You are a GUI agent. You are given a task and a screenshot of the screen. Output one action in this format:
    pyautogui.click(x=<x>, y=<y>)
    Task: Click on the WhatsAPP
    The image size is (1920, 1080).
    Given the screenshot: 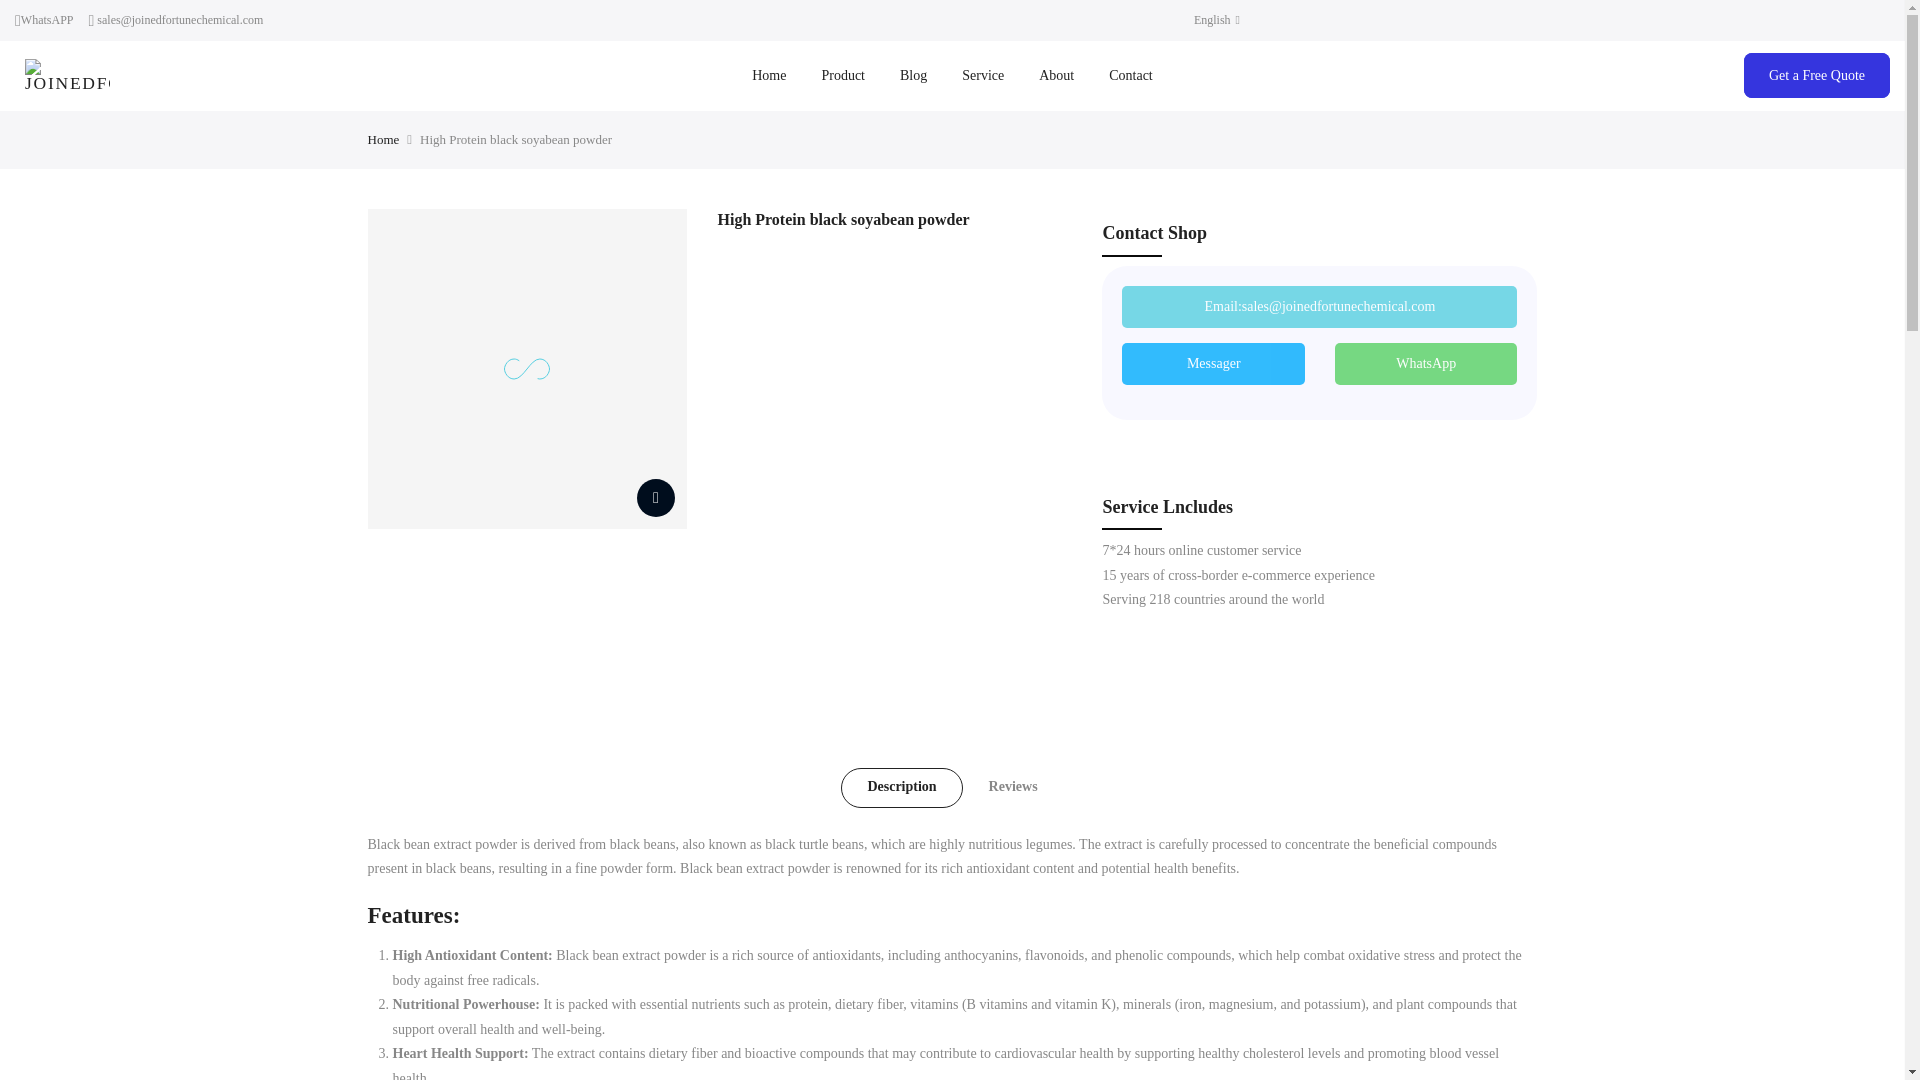 What is the action you would take?
    pyautogui.click(x=48, y=20)
    